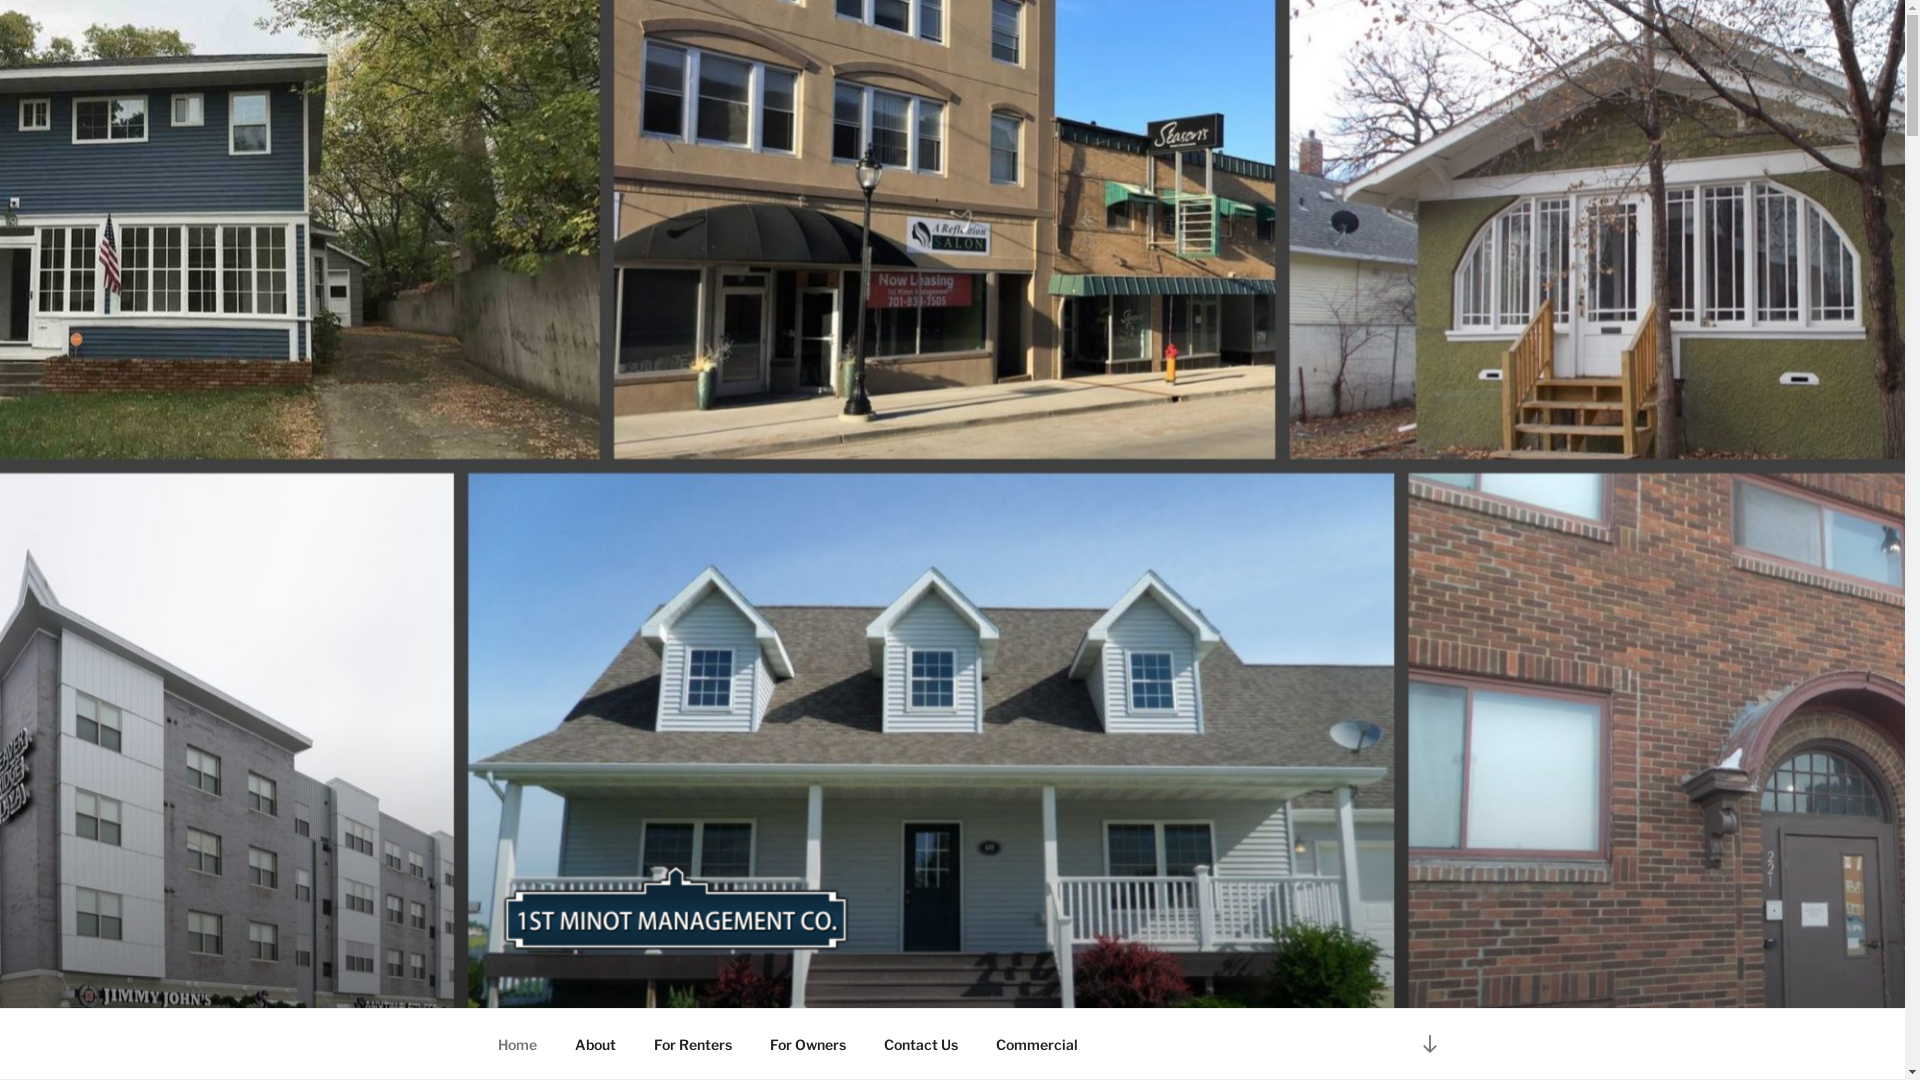  What do you see at coordinates (1036, 1044) in the screenshot?
I see `Commercial` at bounding box center [1036, 1044].